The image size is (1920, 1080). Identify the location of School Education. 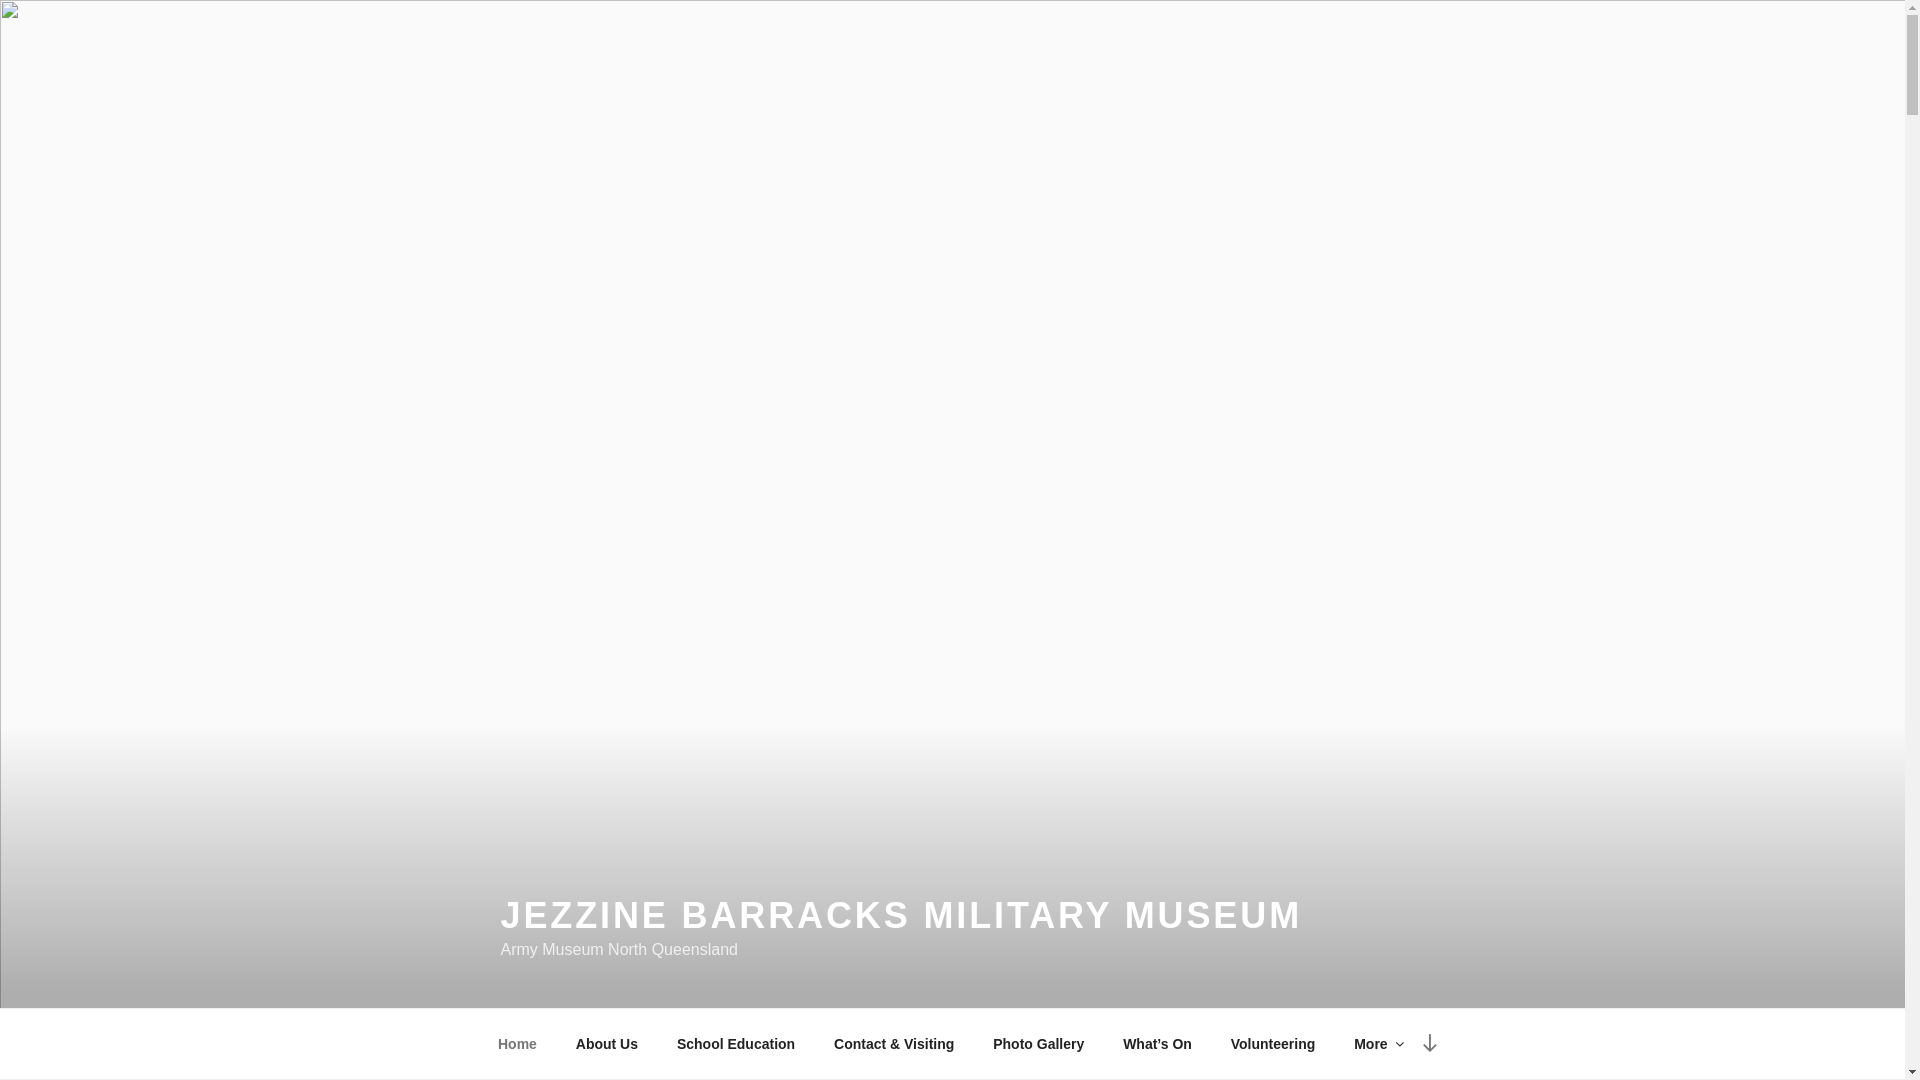
(736, 1044).